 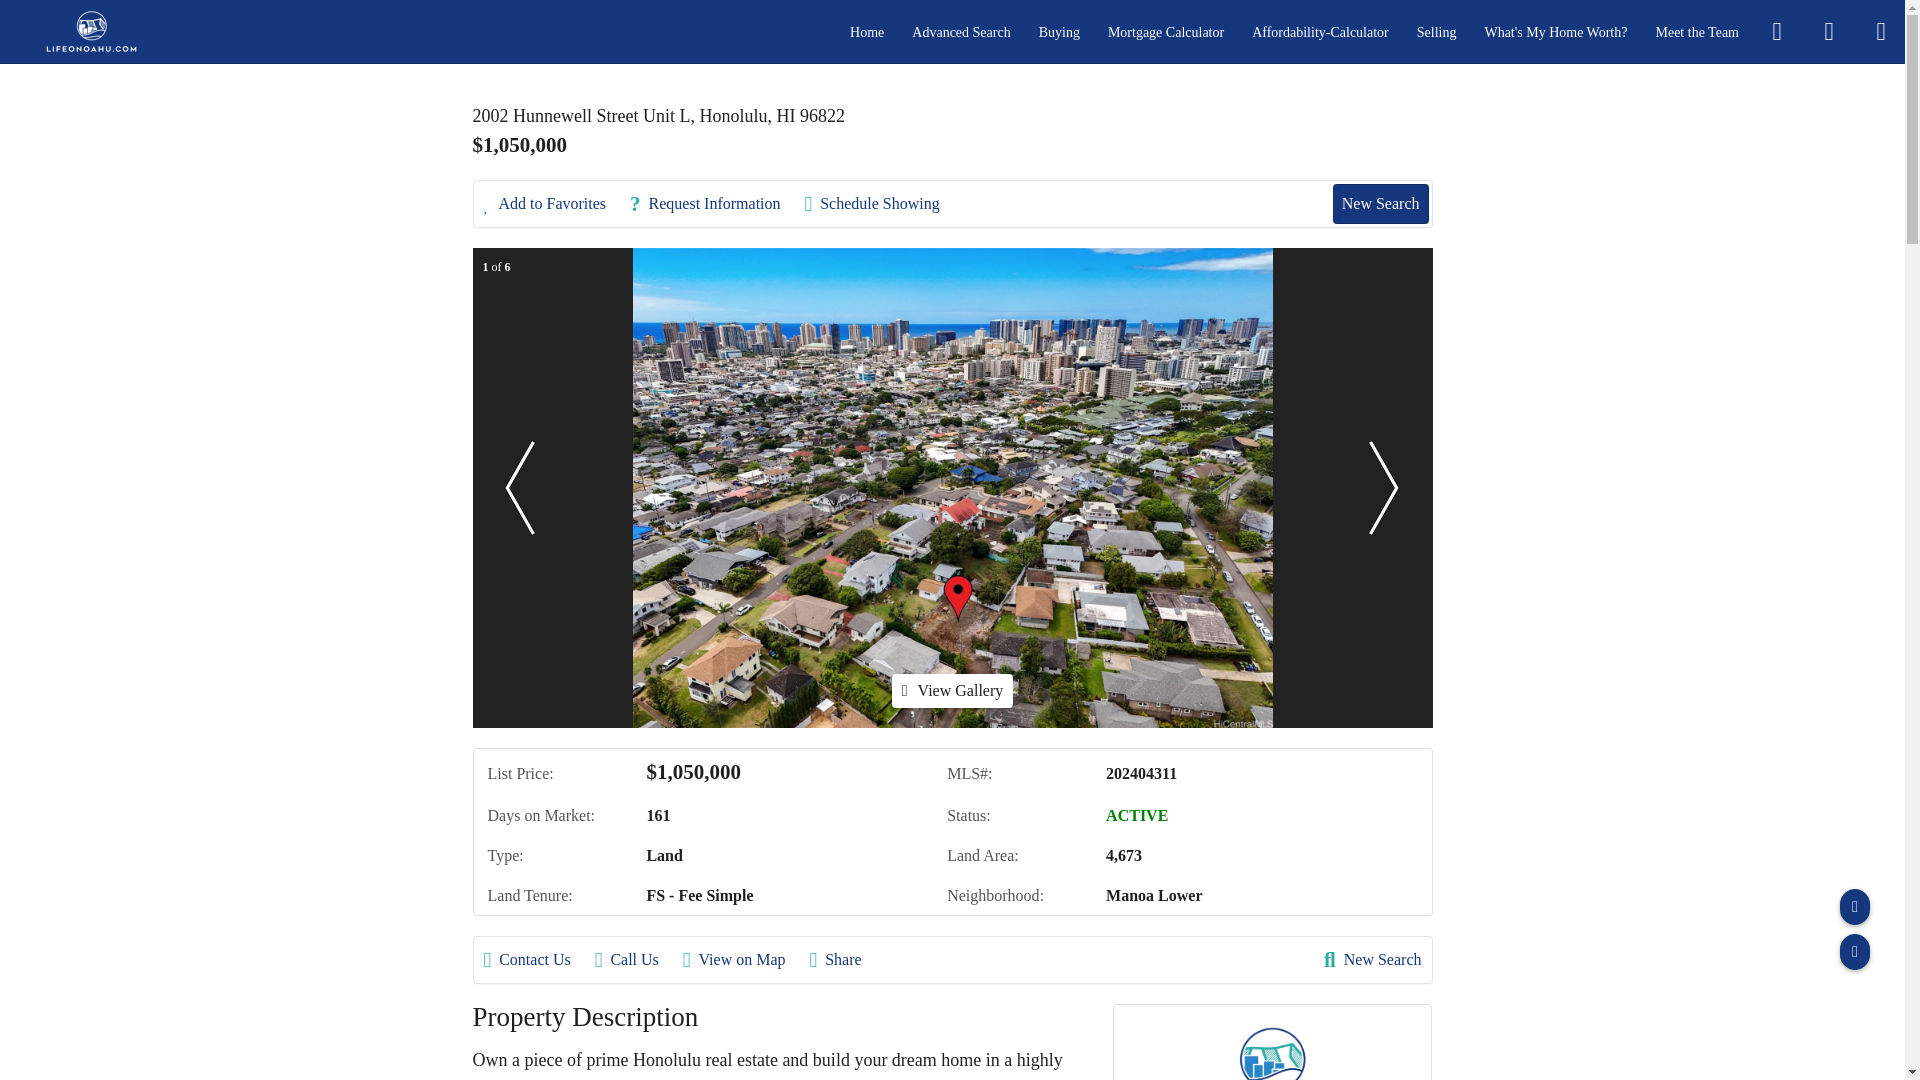 What do you see at coordinates (1380, 203) in the screenshot?
I see `New Search` at bounding box center [1380, 203].